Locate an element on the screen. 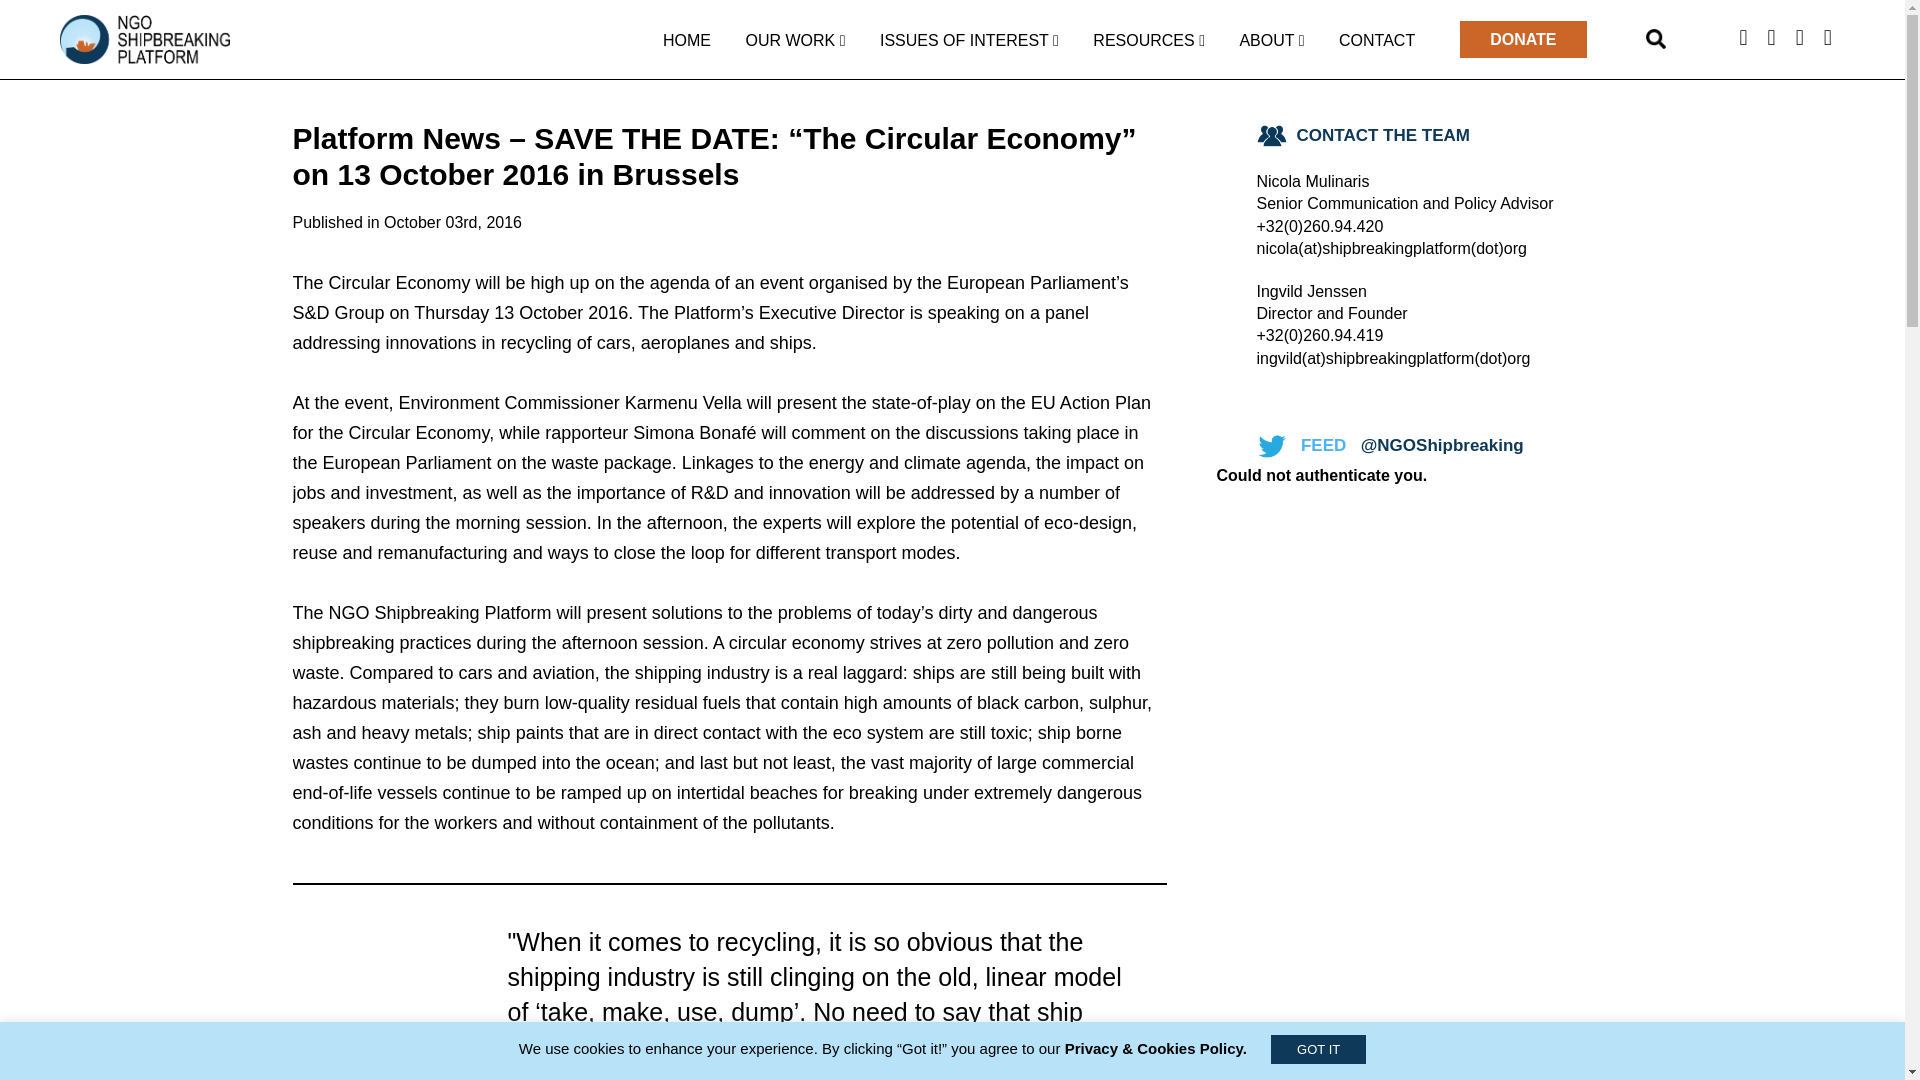 The height and width of the screenshot is (1080, 1920). ISSUES OF INTEREST is located at coordinates (969, 39).